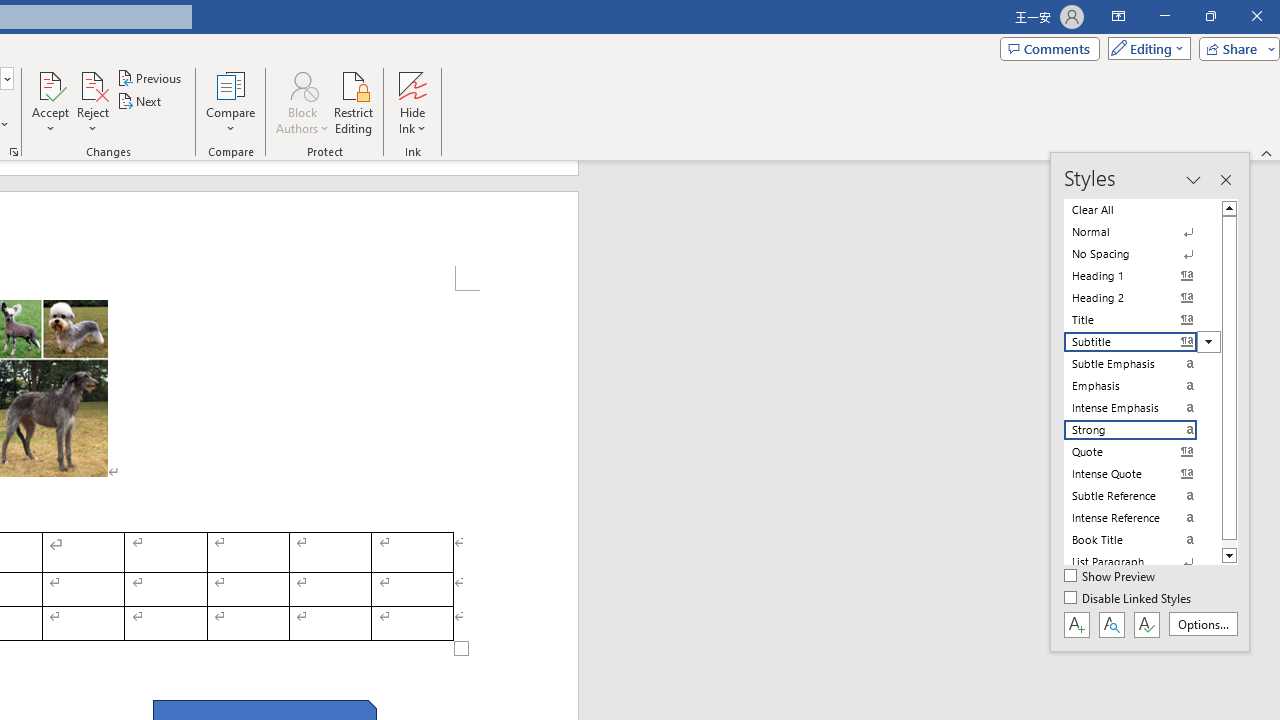  Describe the element at coordinates (1146, 624) in the screenshot. I see `Class: NetUIButton` at that location.